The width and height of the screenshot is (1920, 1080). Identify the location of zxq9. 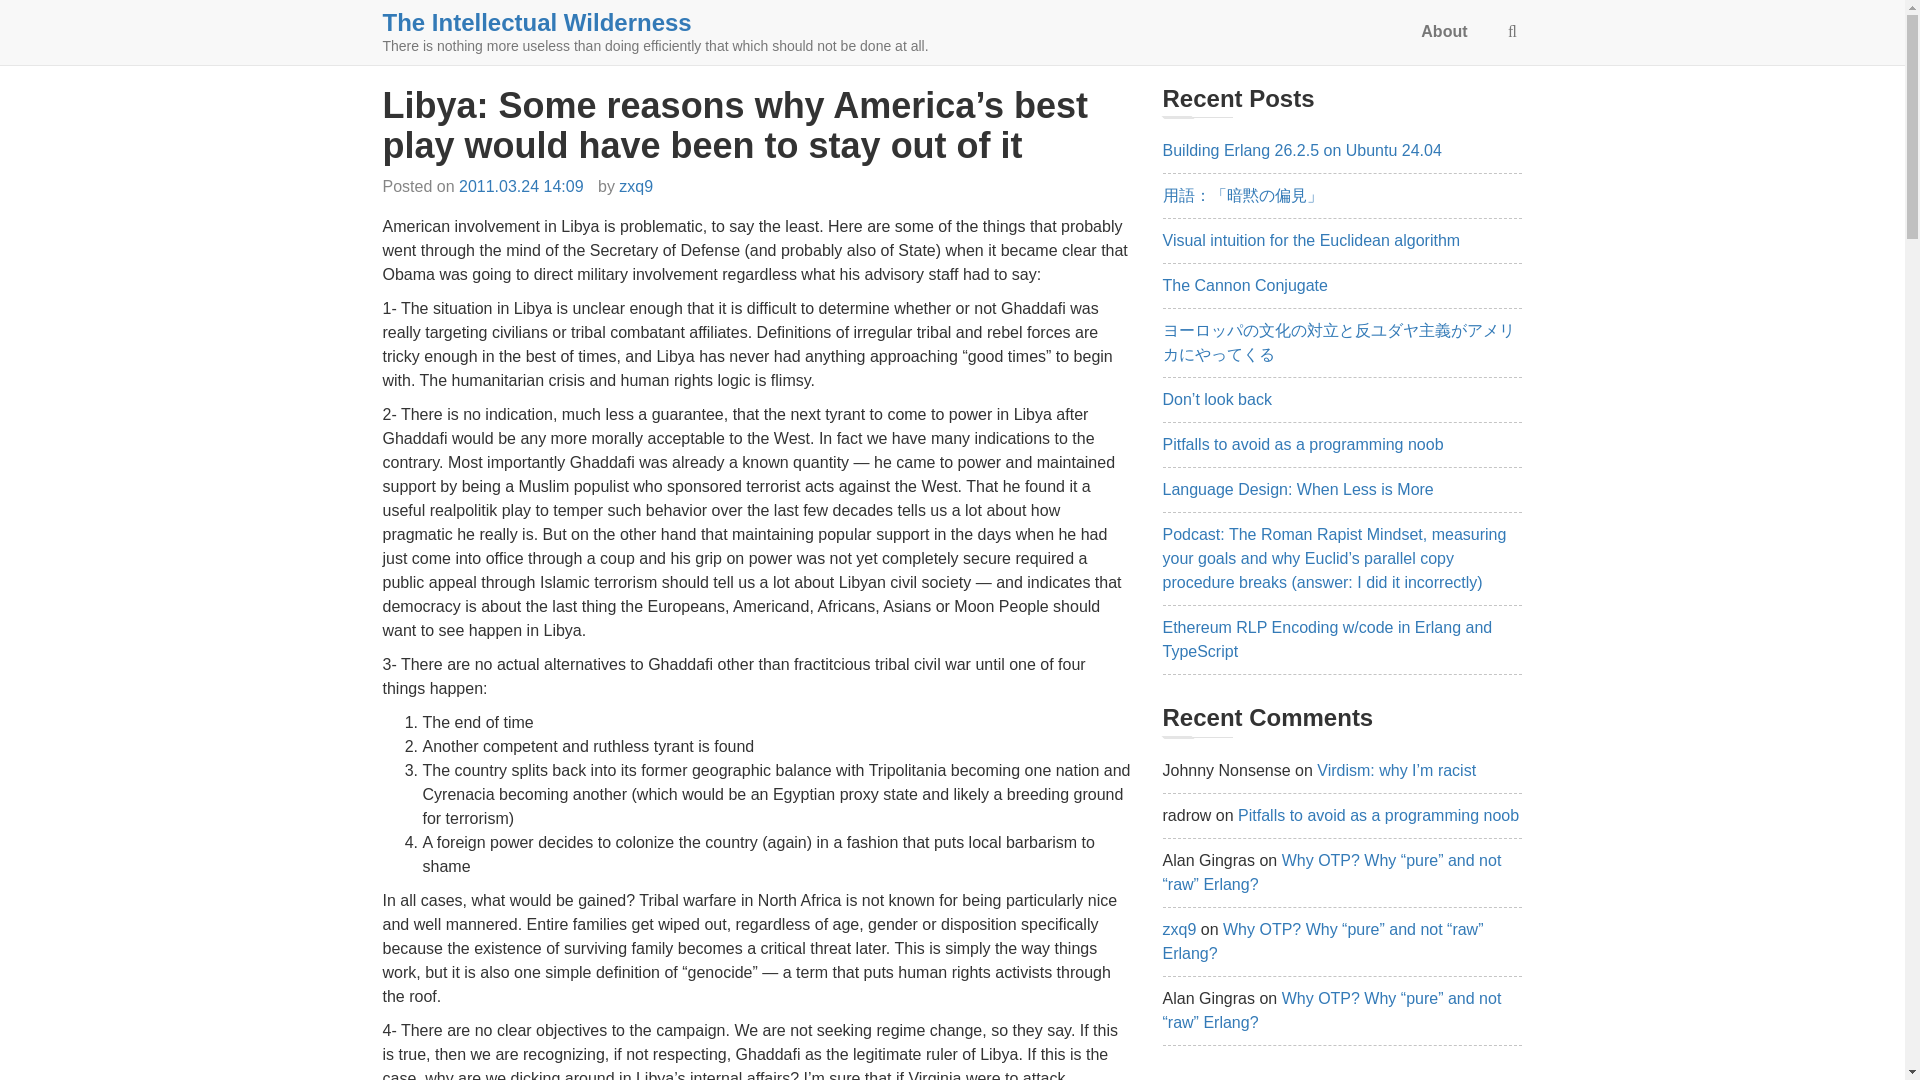
(635, 186).